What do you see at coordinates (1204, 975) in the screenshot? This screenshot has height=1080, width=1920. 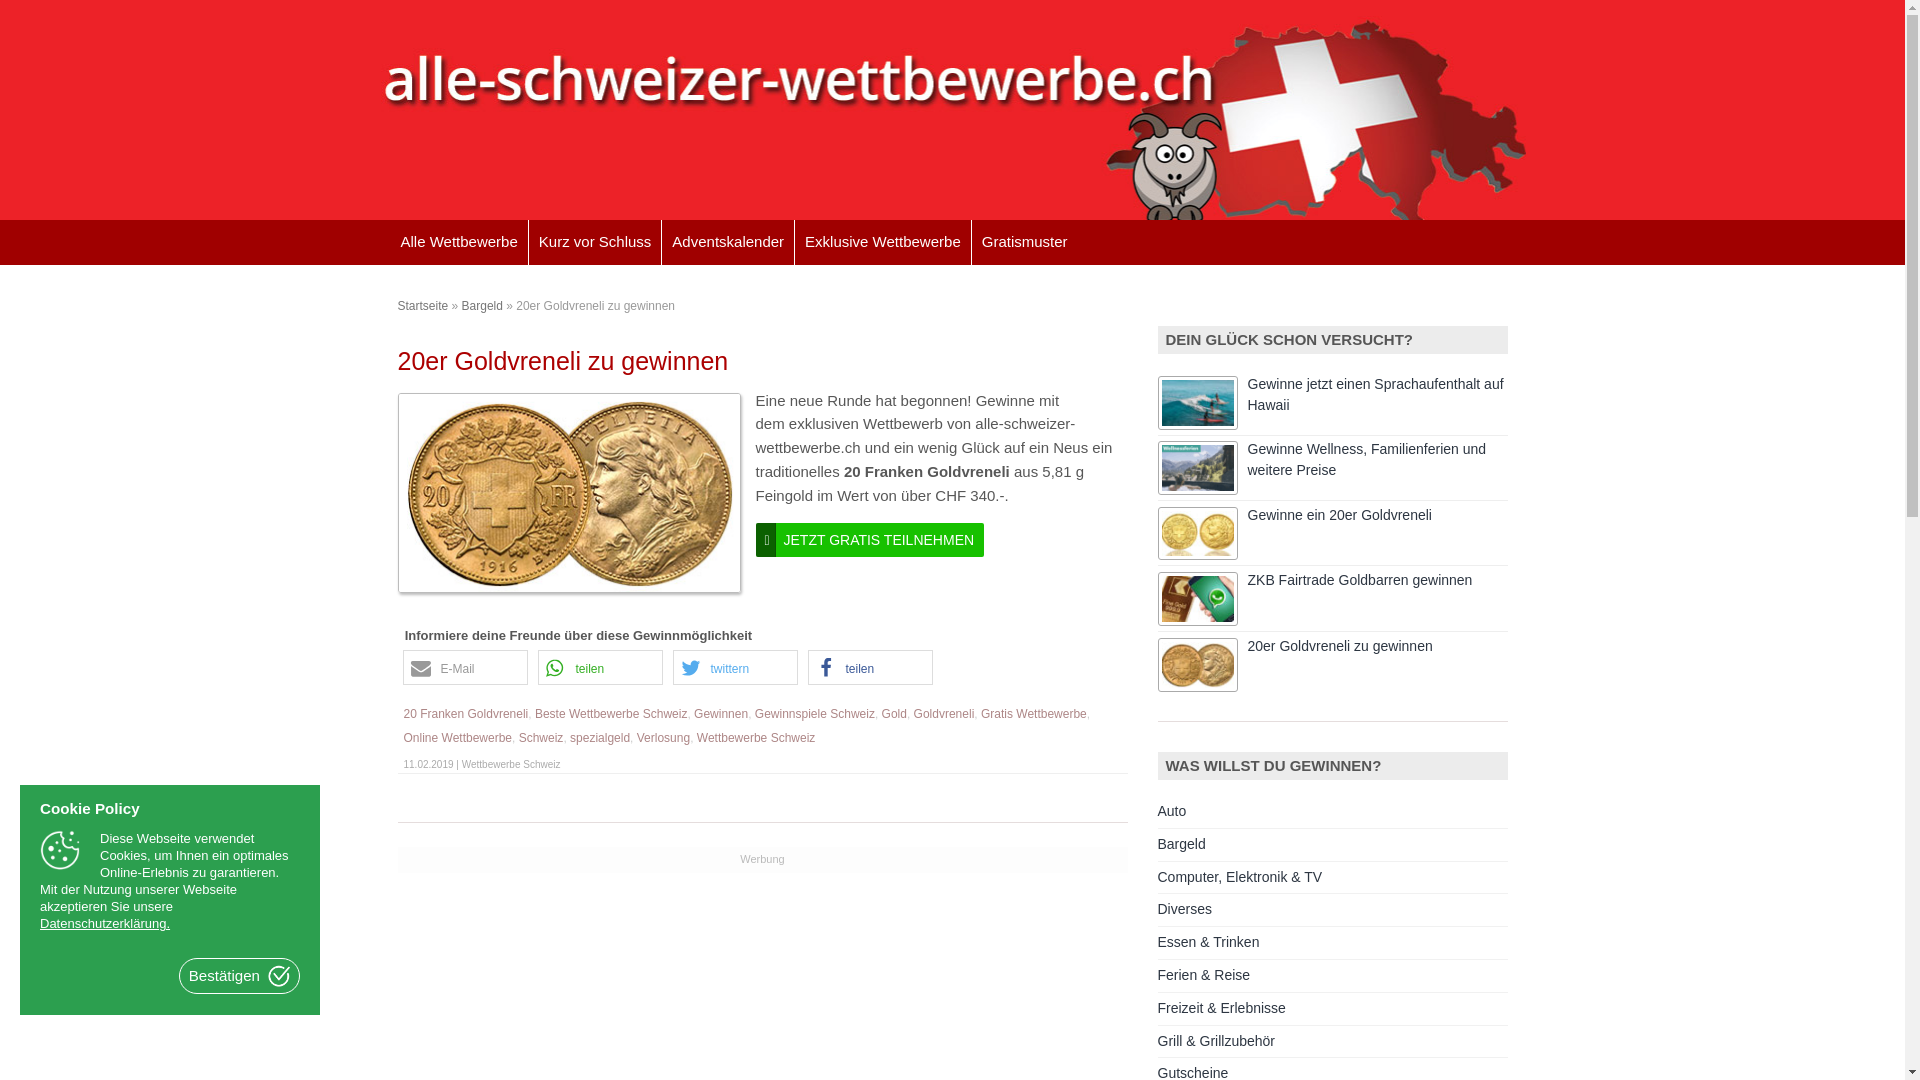 I see `Ferien & Reise` at bounding box center [1204, 975].